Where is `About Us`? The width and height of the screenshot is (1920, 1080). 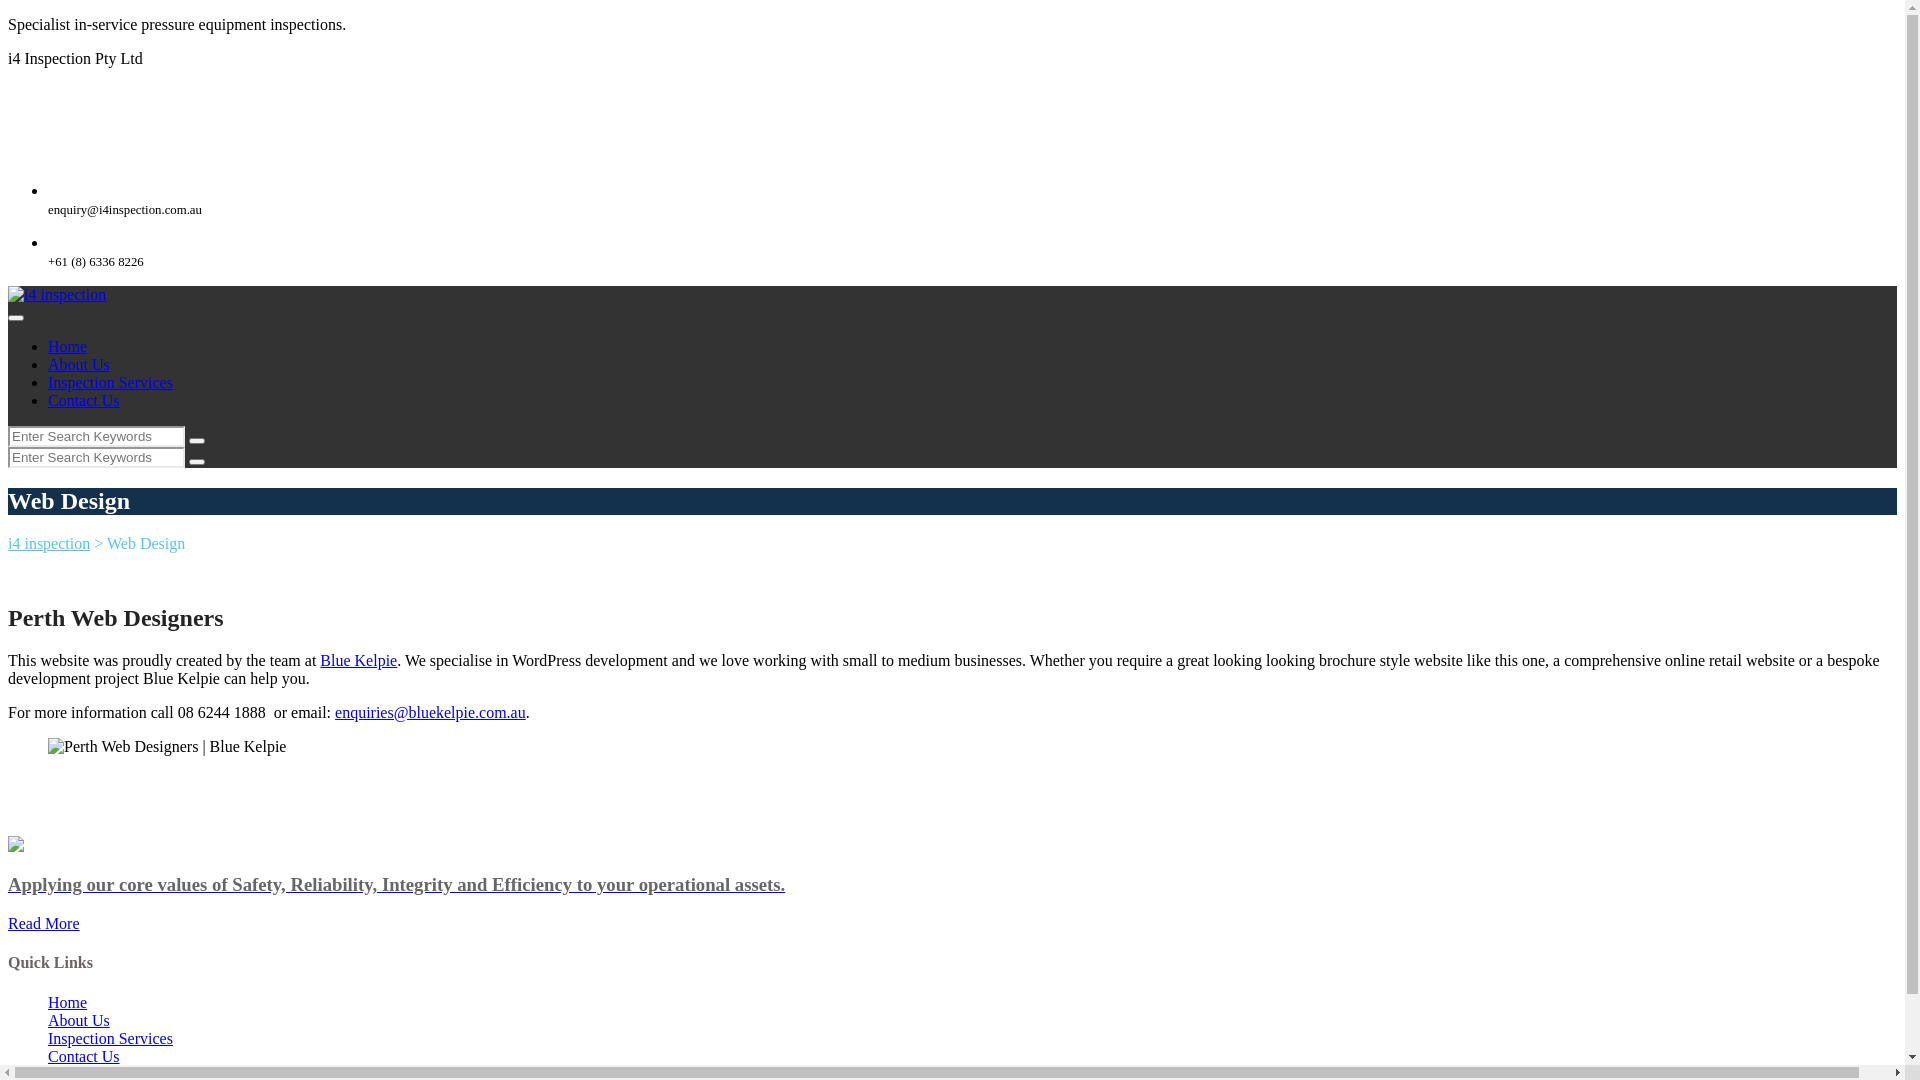
About Us is located at coordinates (79, 364).